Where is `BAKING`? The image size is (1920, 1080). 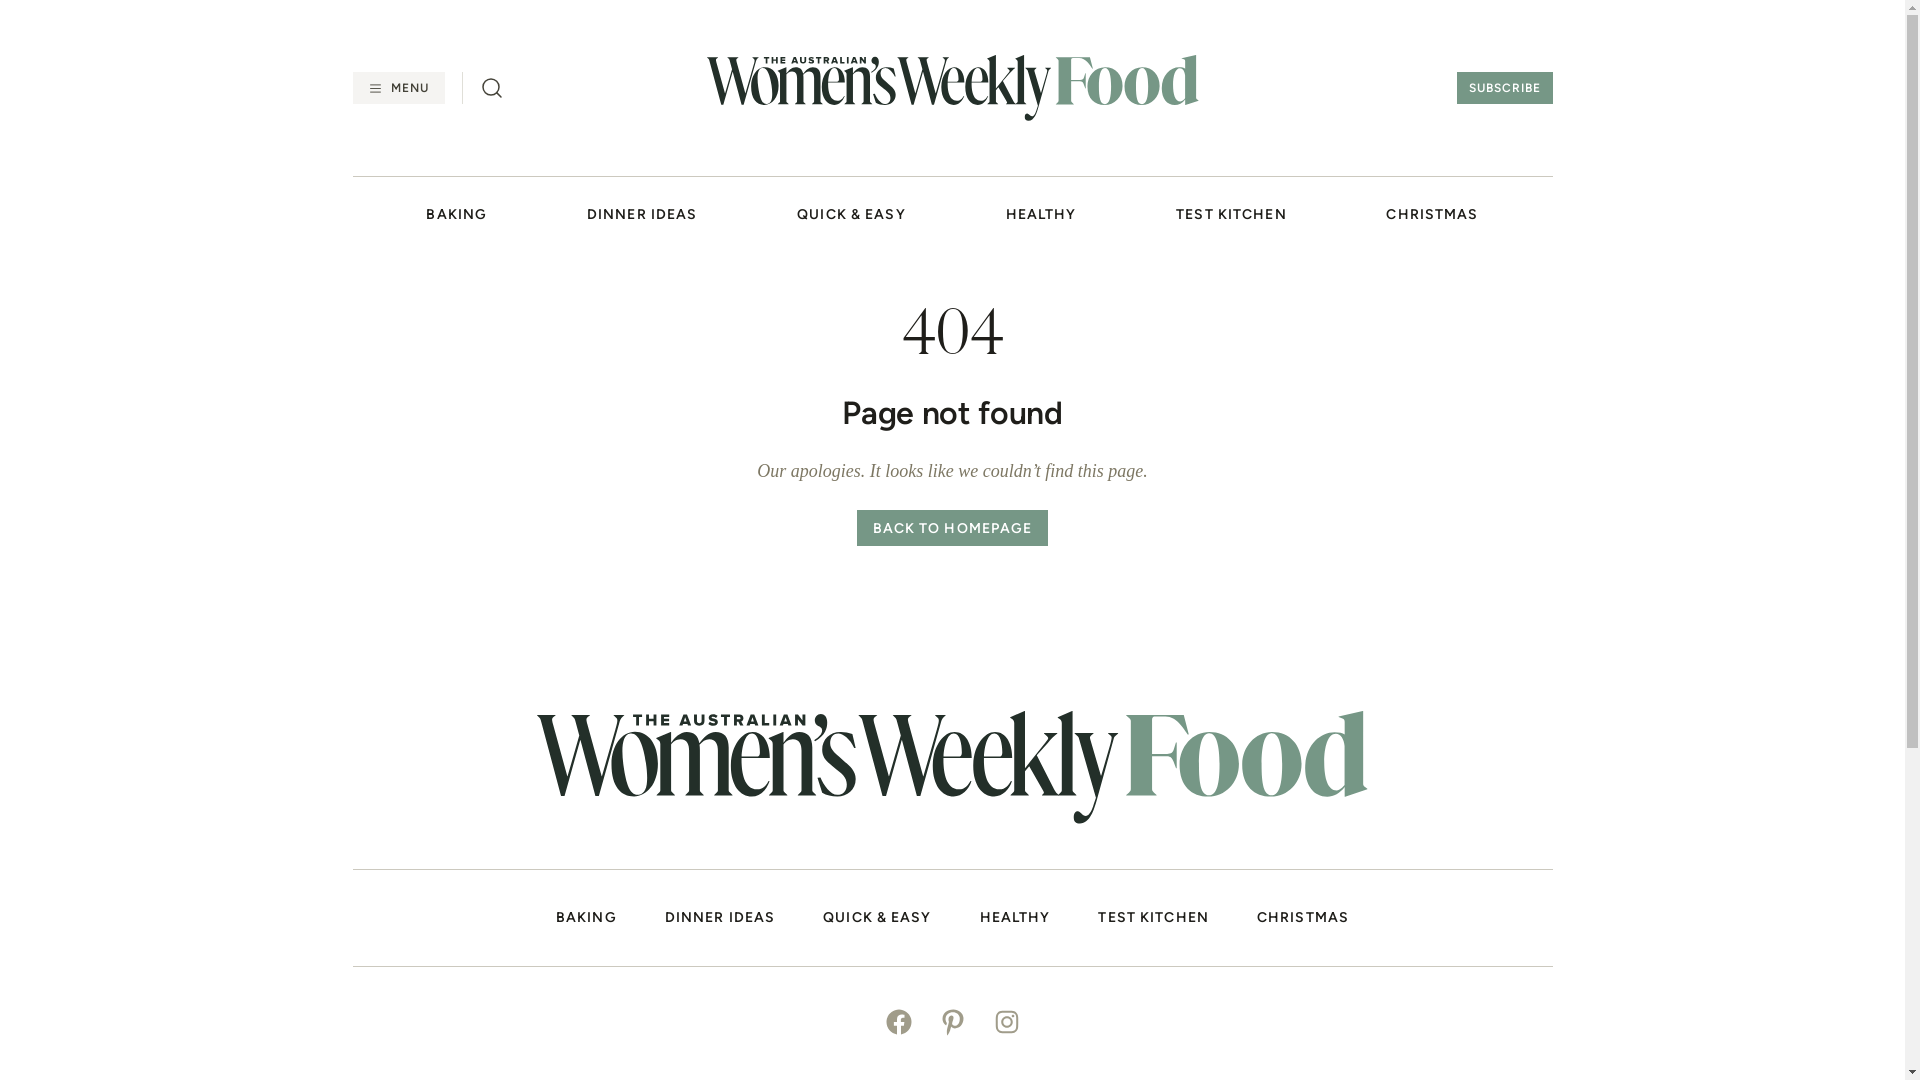 BAKING is located at coordinates (586, 918).